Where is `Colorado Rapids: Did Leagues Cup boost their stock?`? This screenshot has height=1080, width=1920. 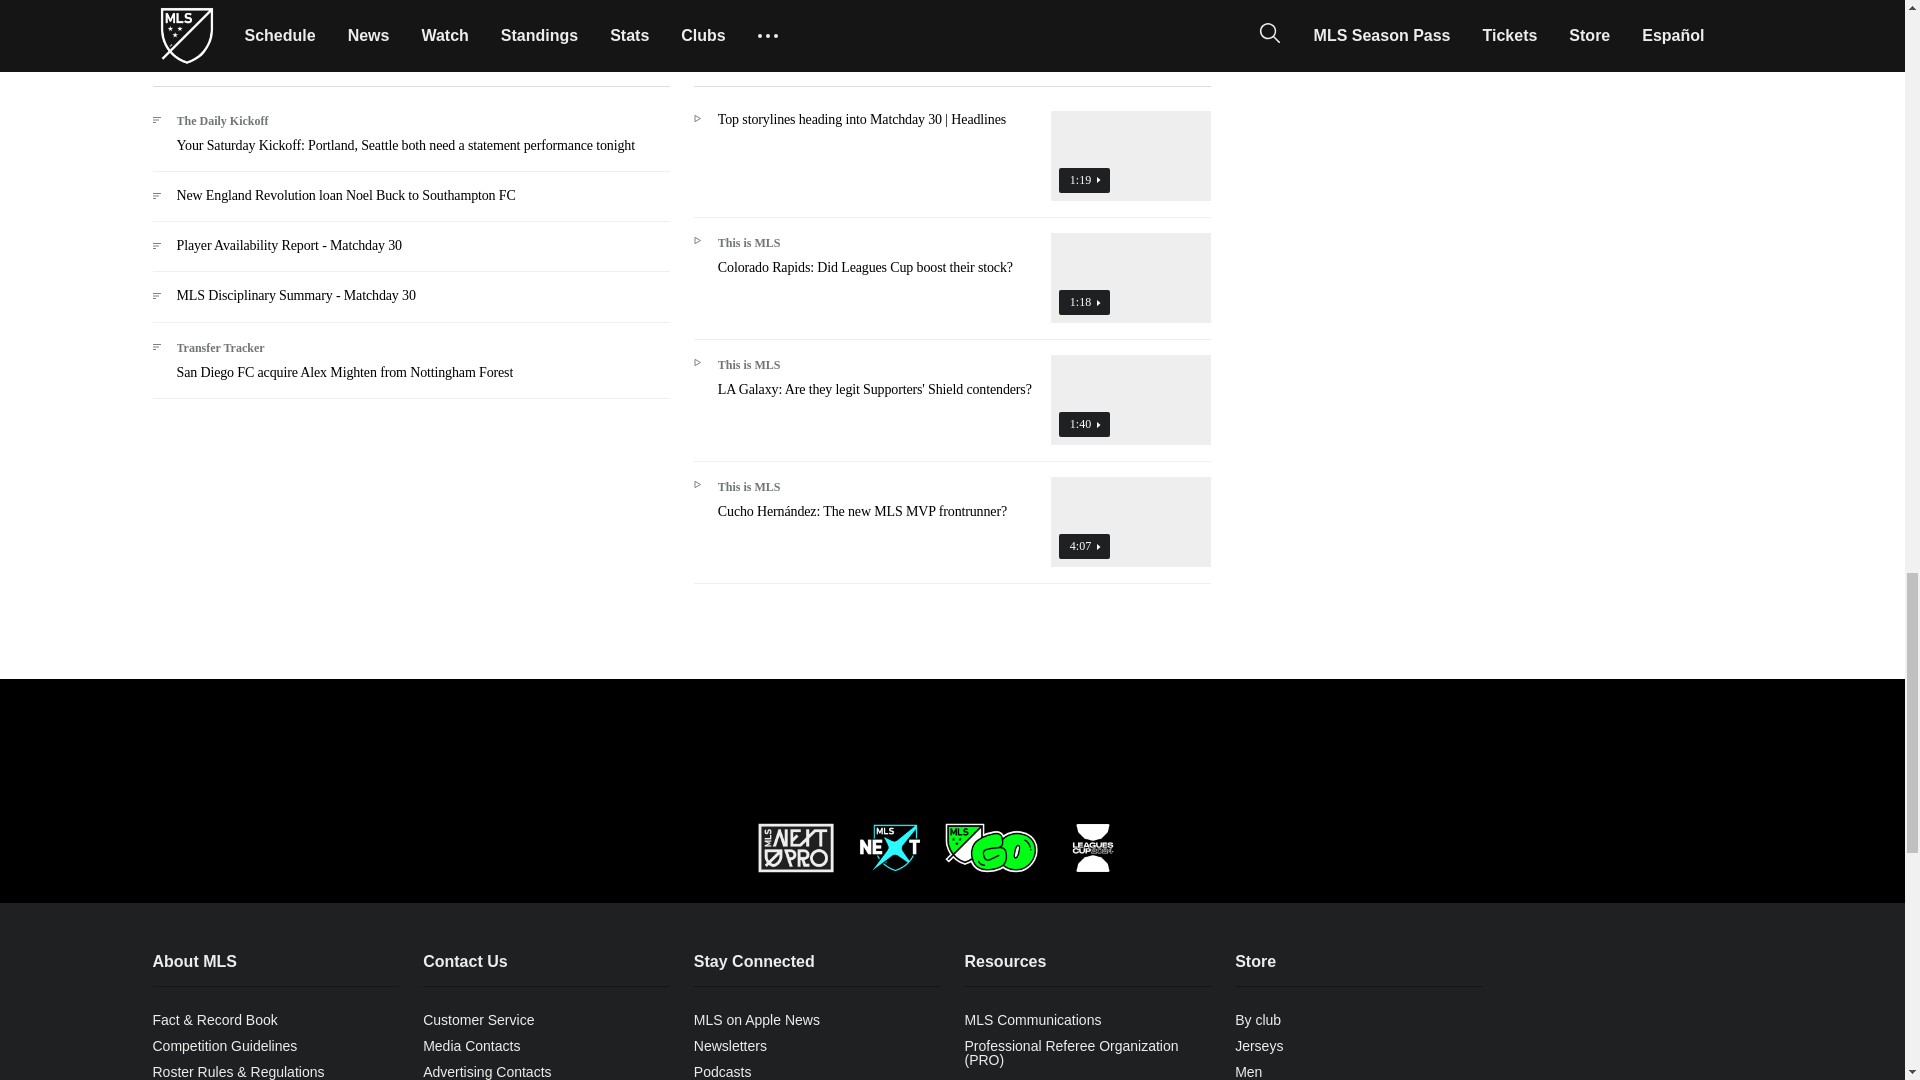 Colorado Rapids: Did Leagues Cup boost their stock? is located at coordinates (952, 286).